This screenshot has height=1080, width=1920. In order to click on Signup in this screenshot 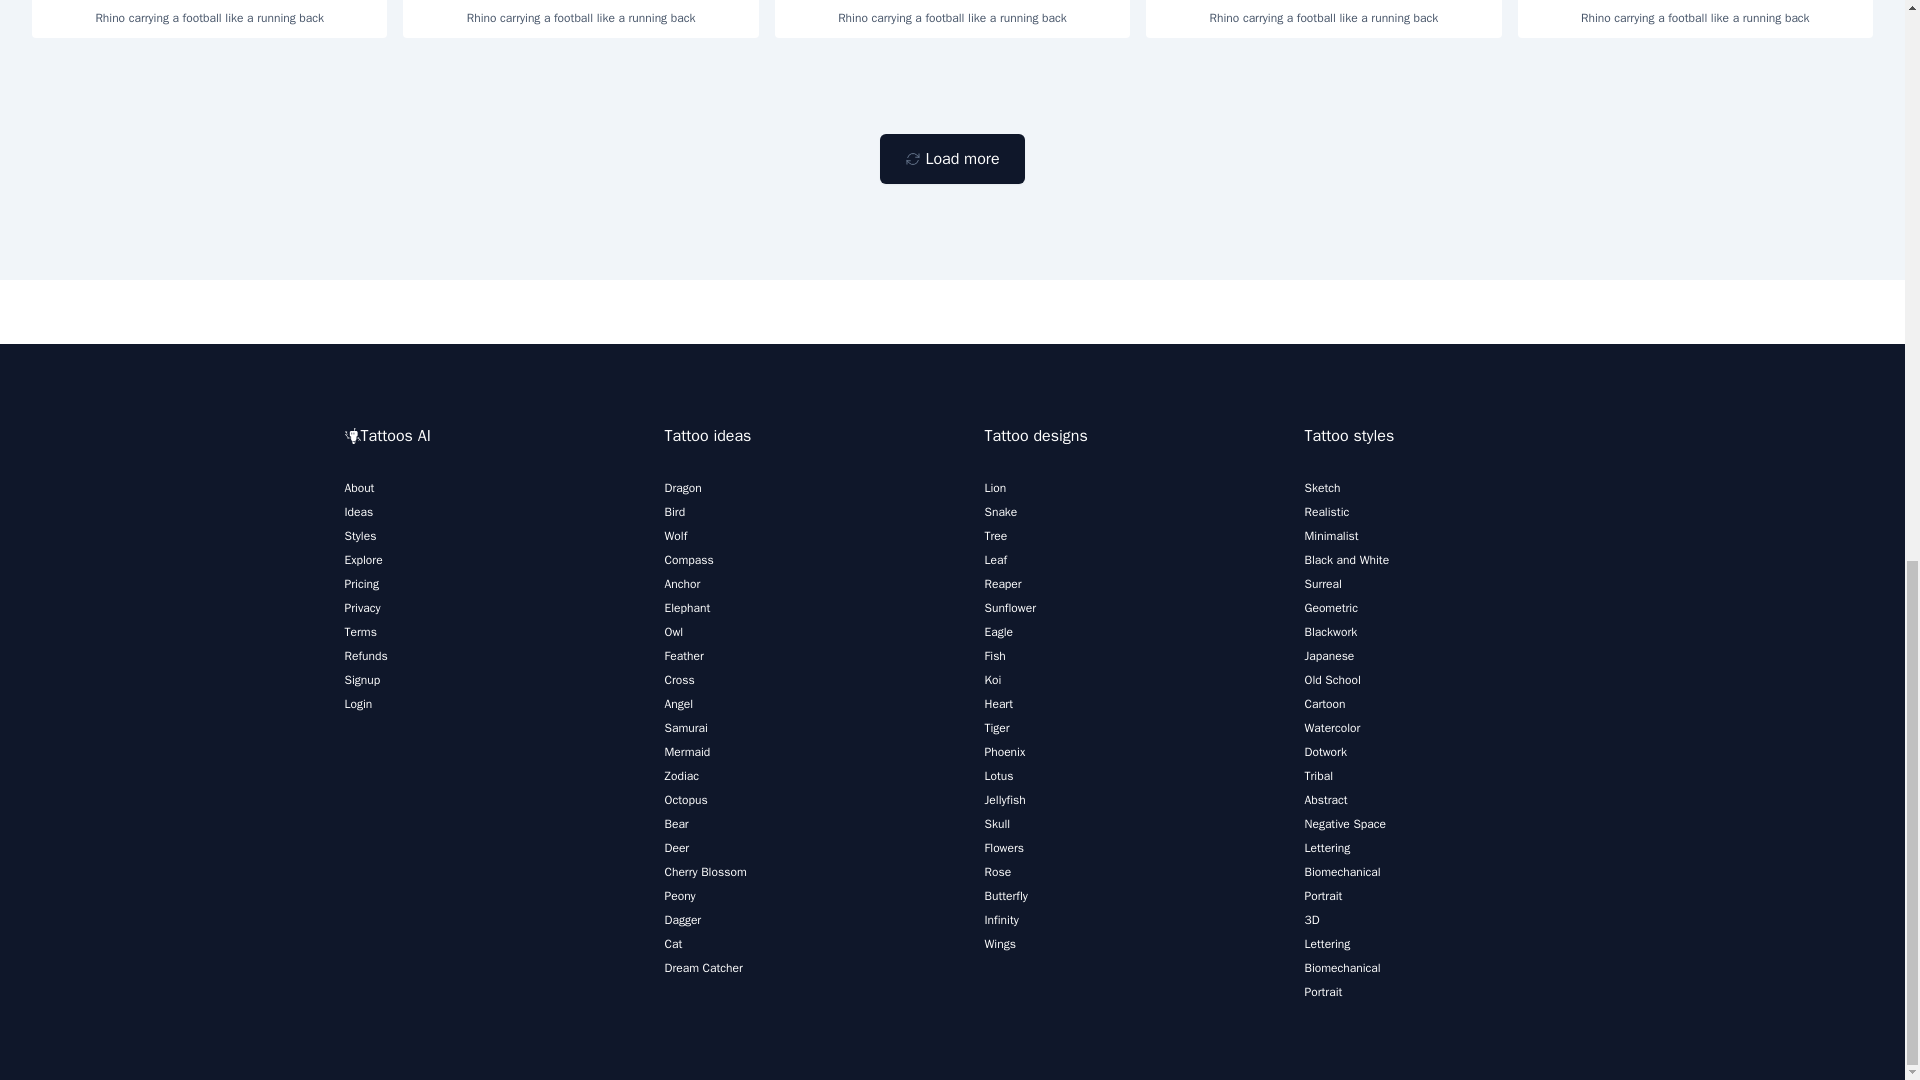, I will do `click(362, 679)`.